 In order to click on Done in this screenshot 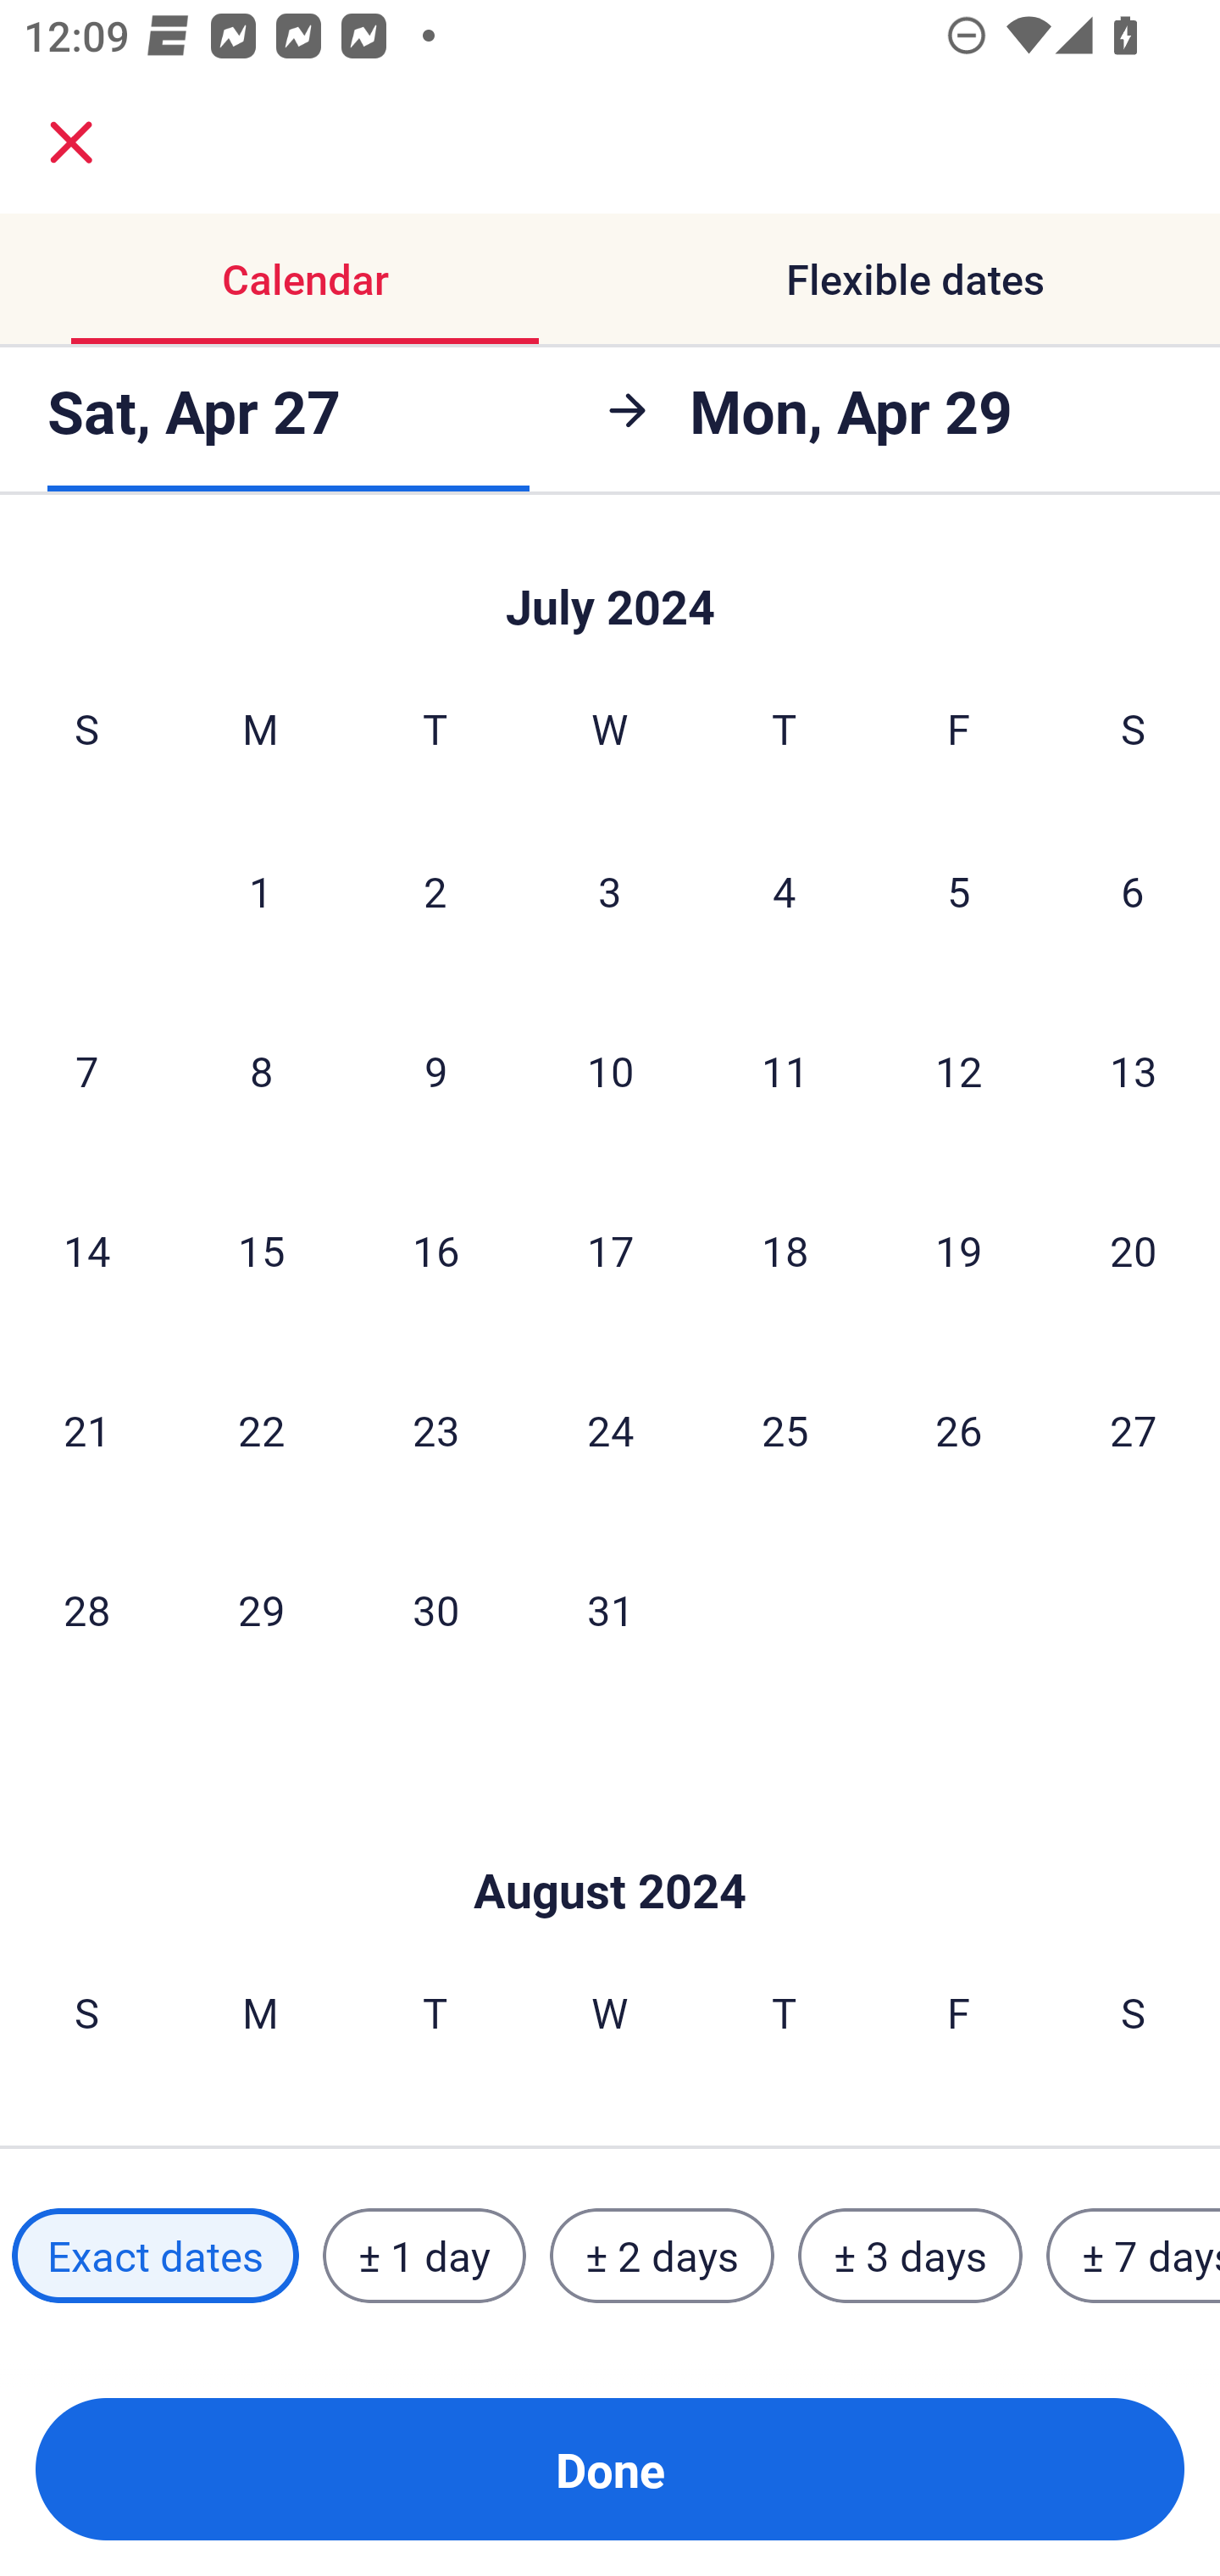, I will do `click(610, 2469)`.